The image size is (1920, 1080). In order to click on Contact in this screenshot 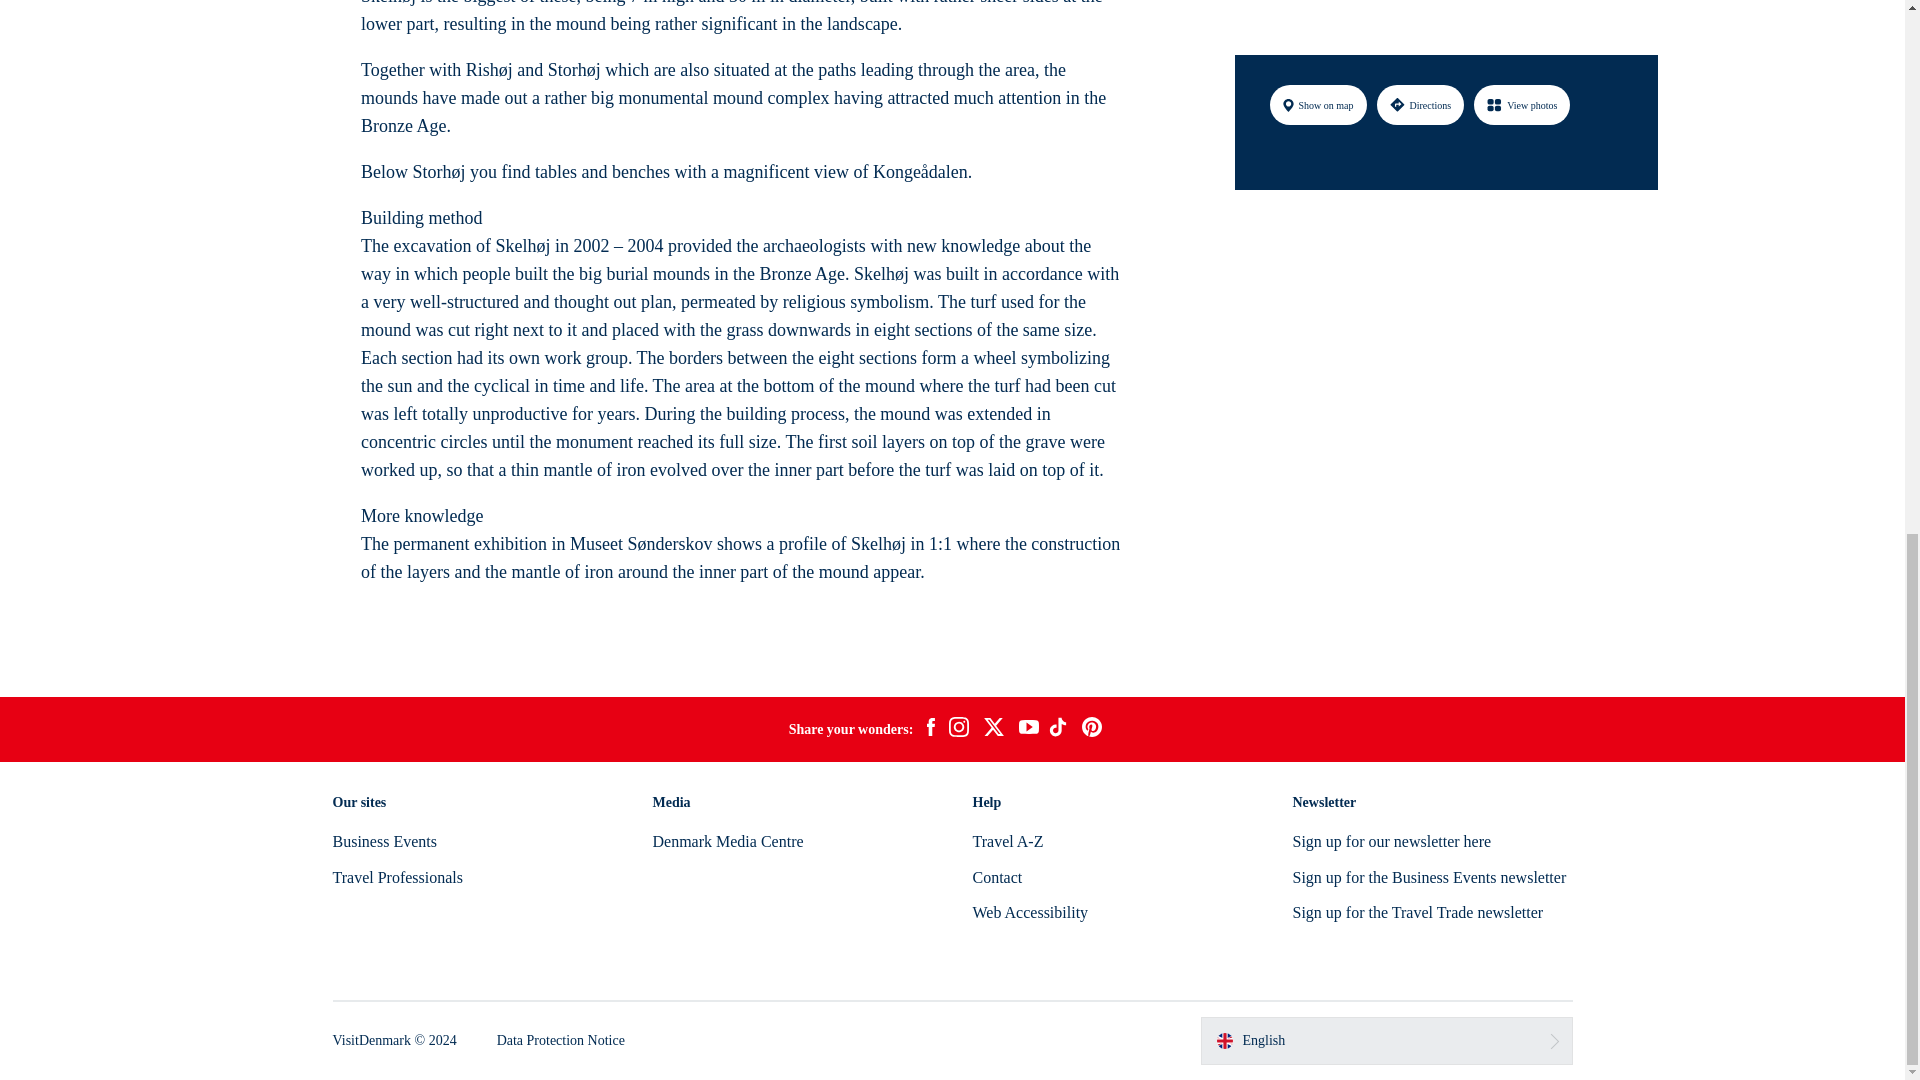, I will do `click(996, 877)`.